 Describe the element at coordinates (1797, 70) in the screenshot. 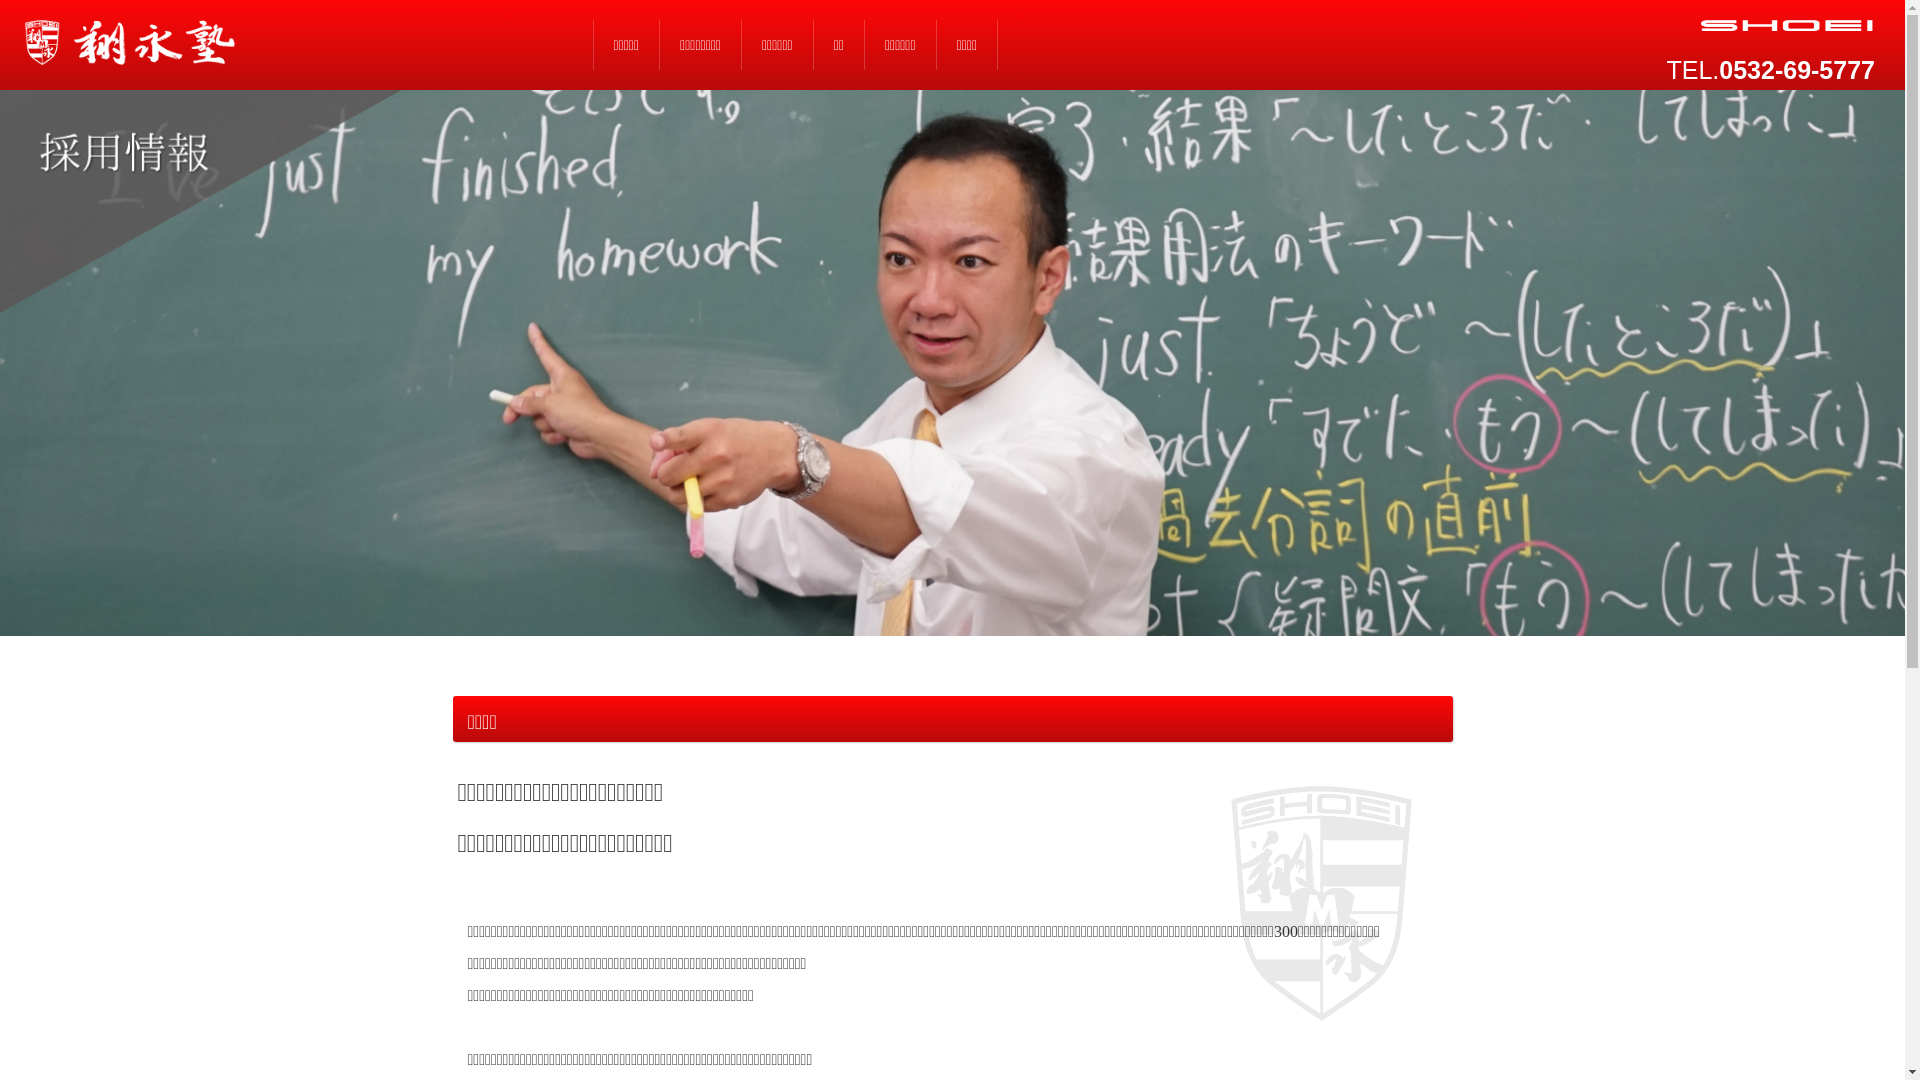

I see `0532-69-5777` at that location.